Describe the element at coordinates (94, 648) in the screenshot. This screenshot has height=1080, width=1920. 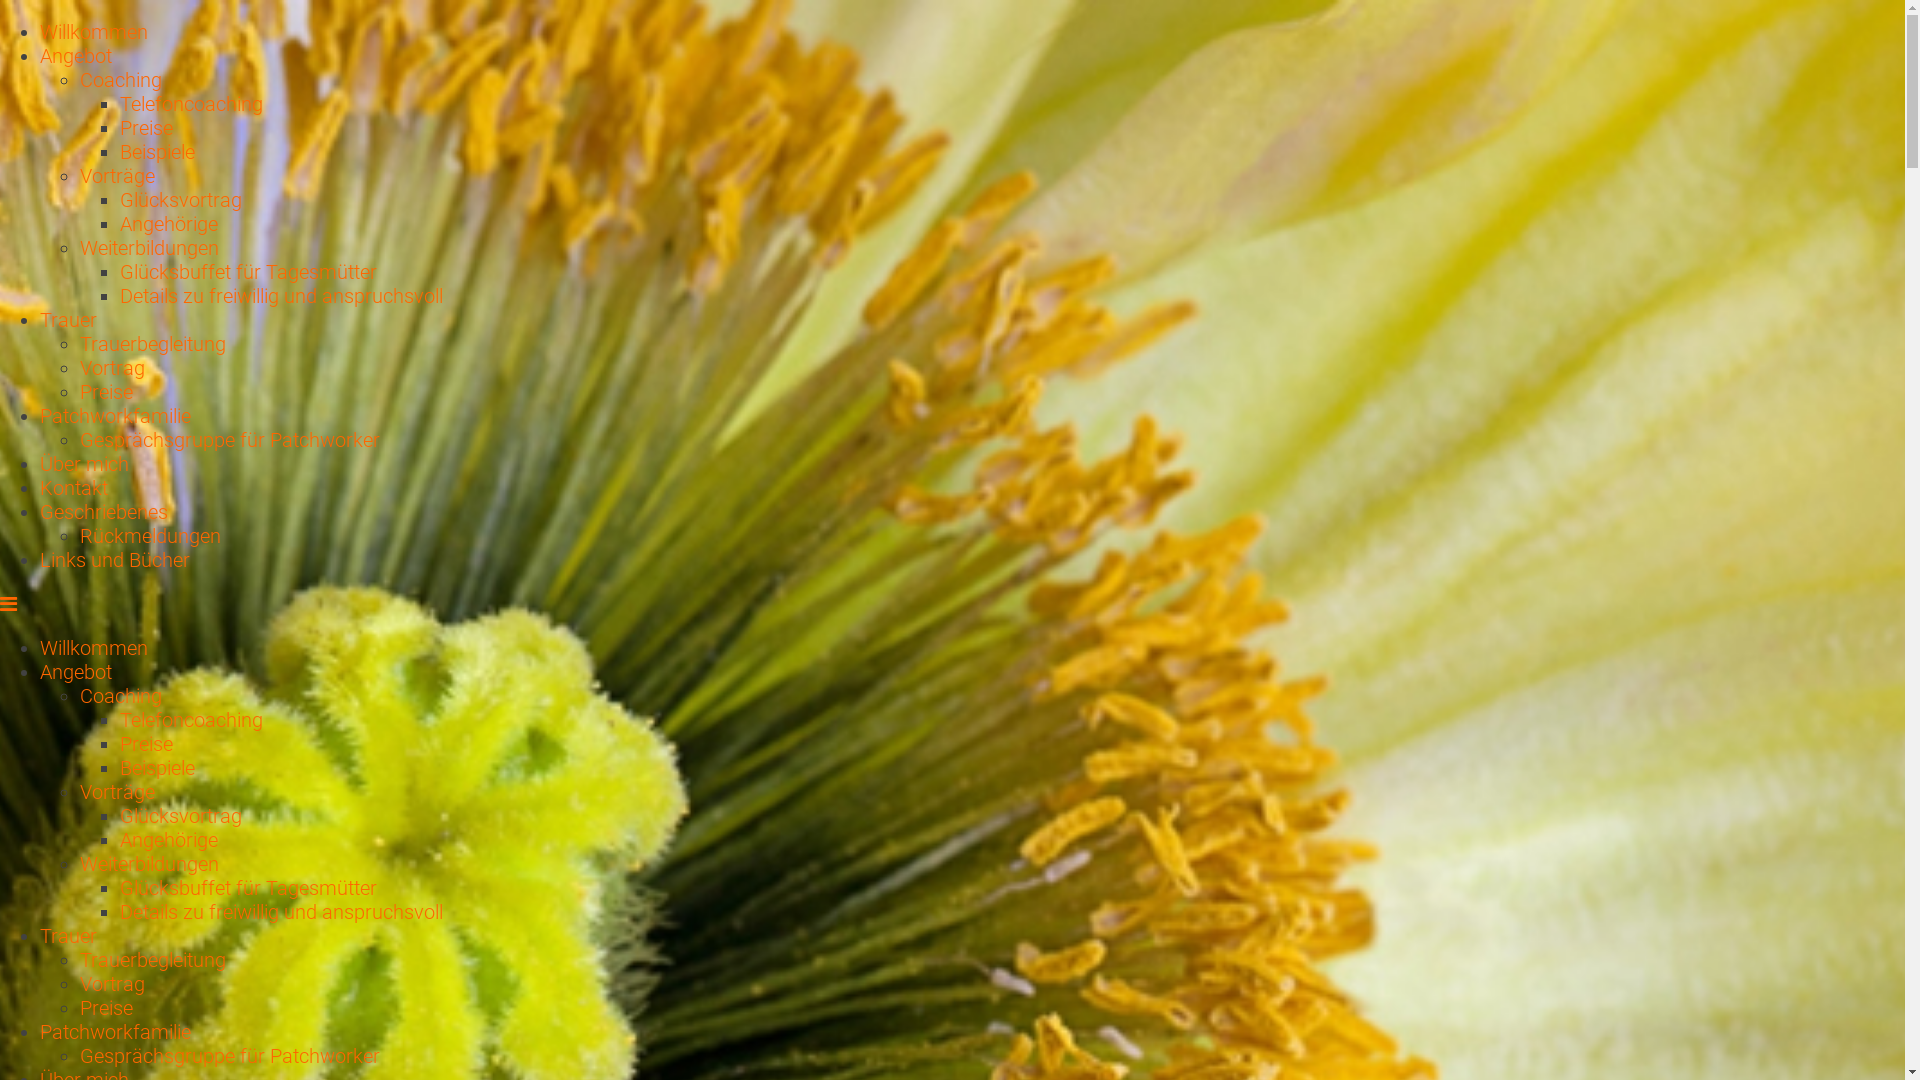
I see `Willkommen` at that location.